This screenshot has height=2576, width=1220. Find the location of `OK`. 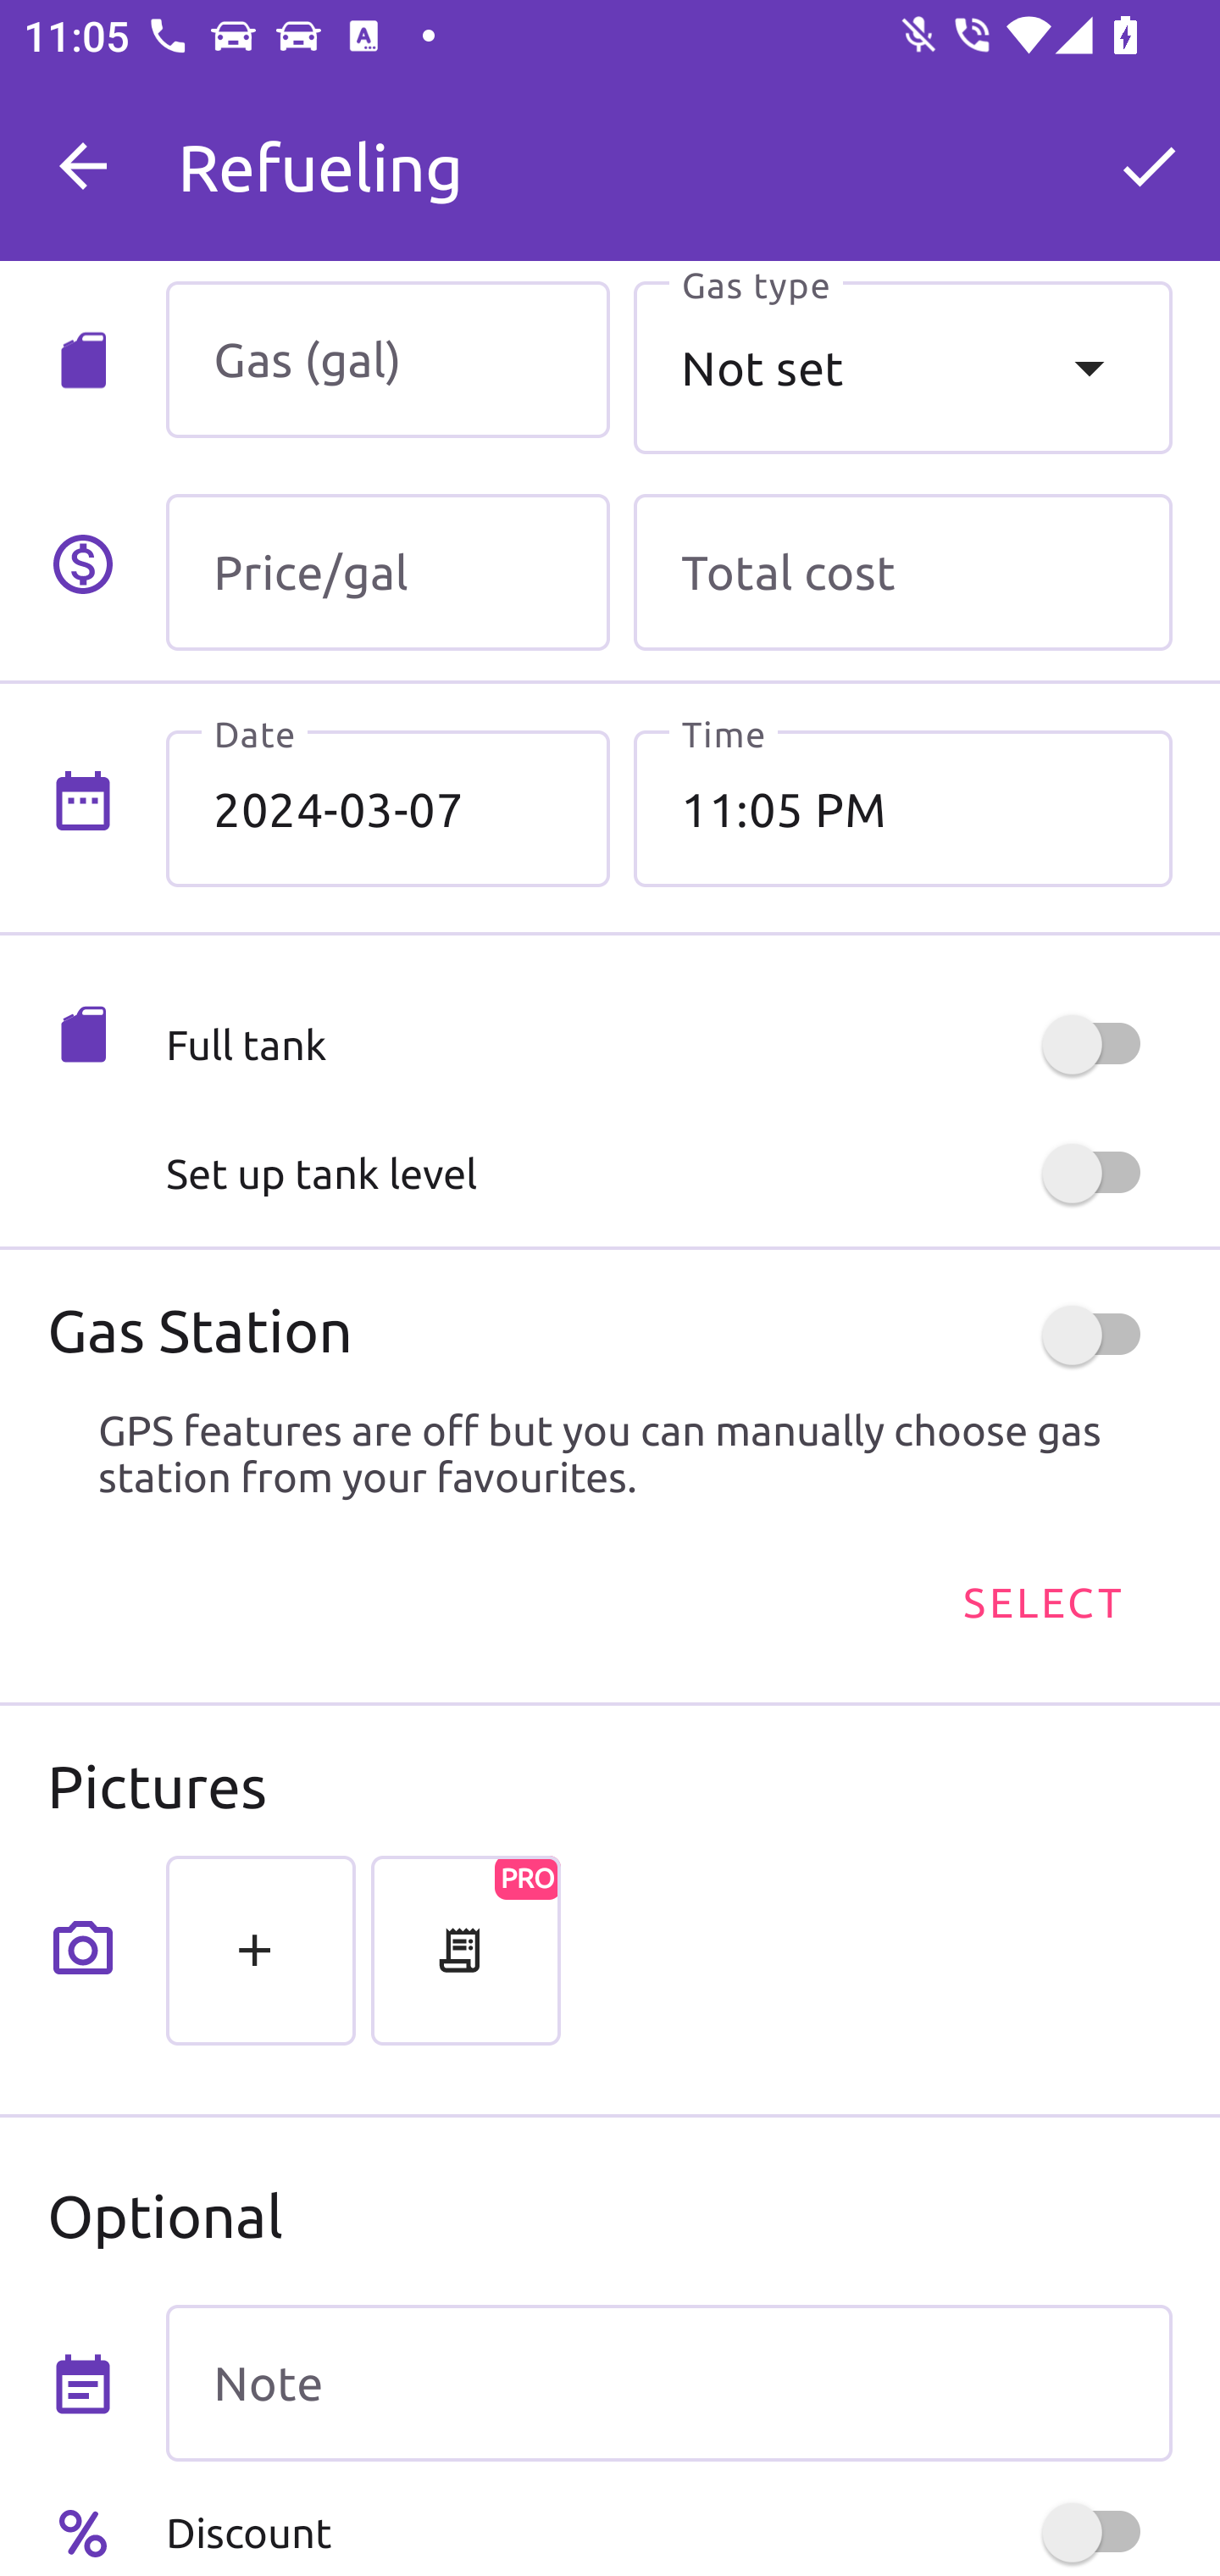

OK is located at coordinates (1149, 166).